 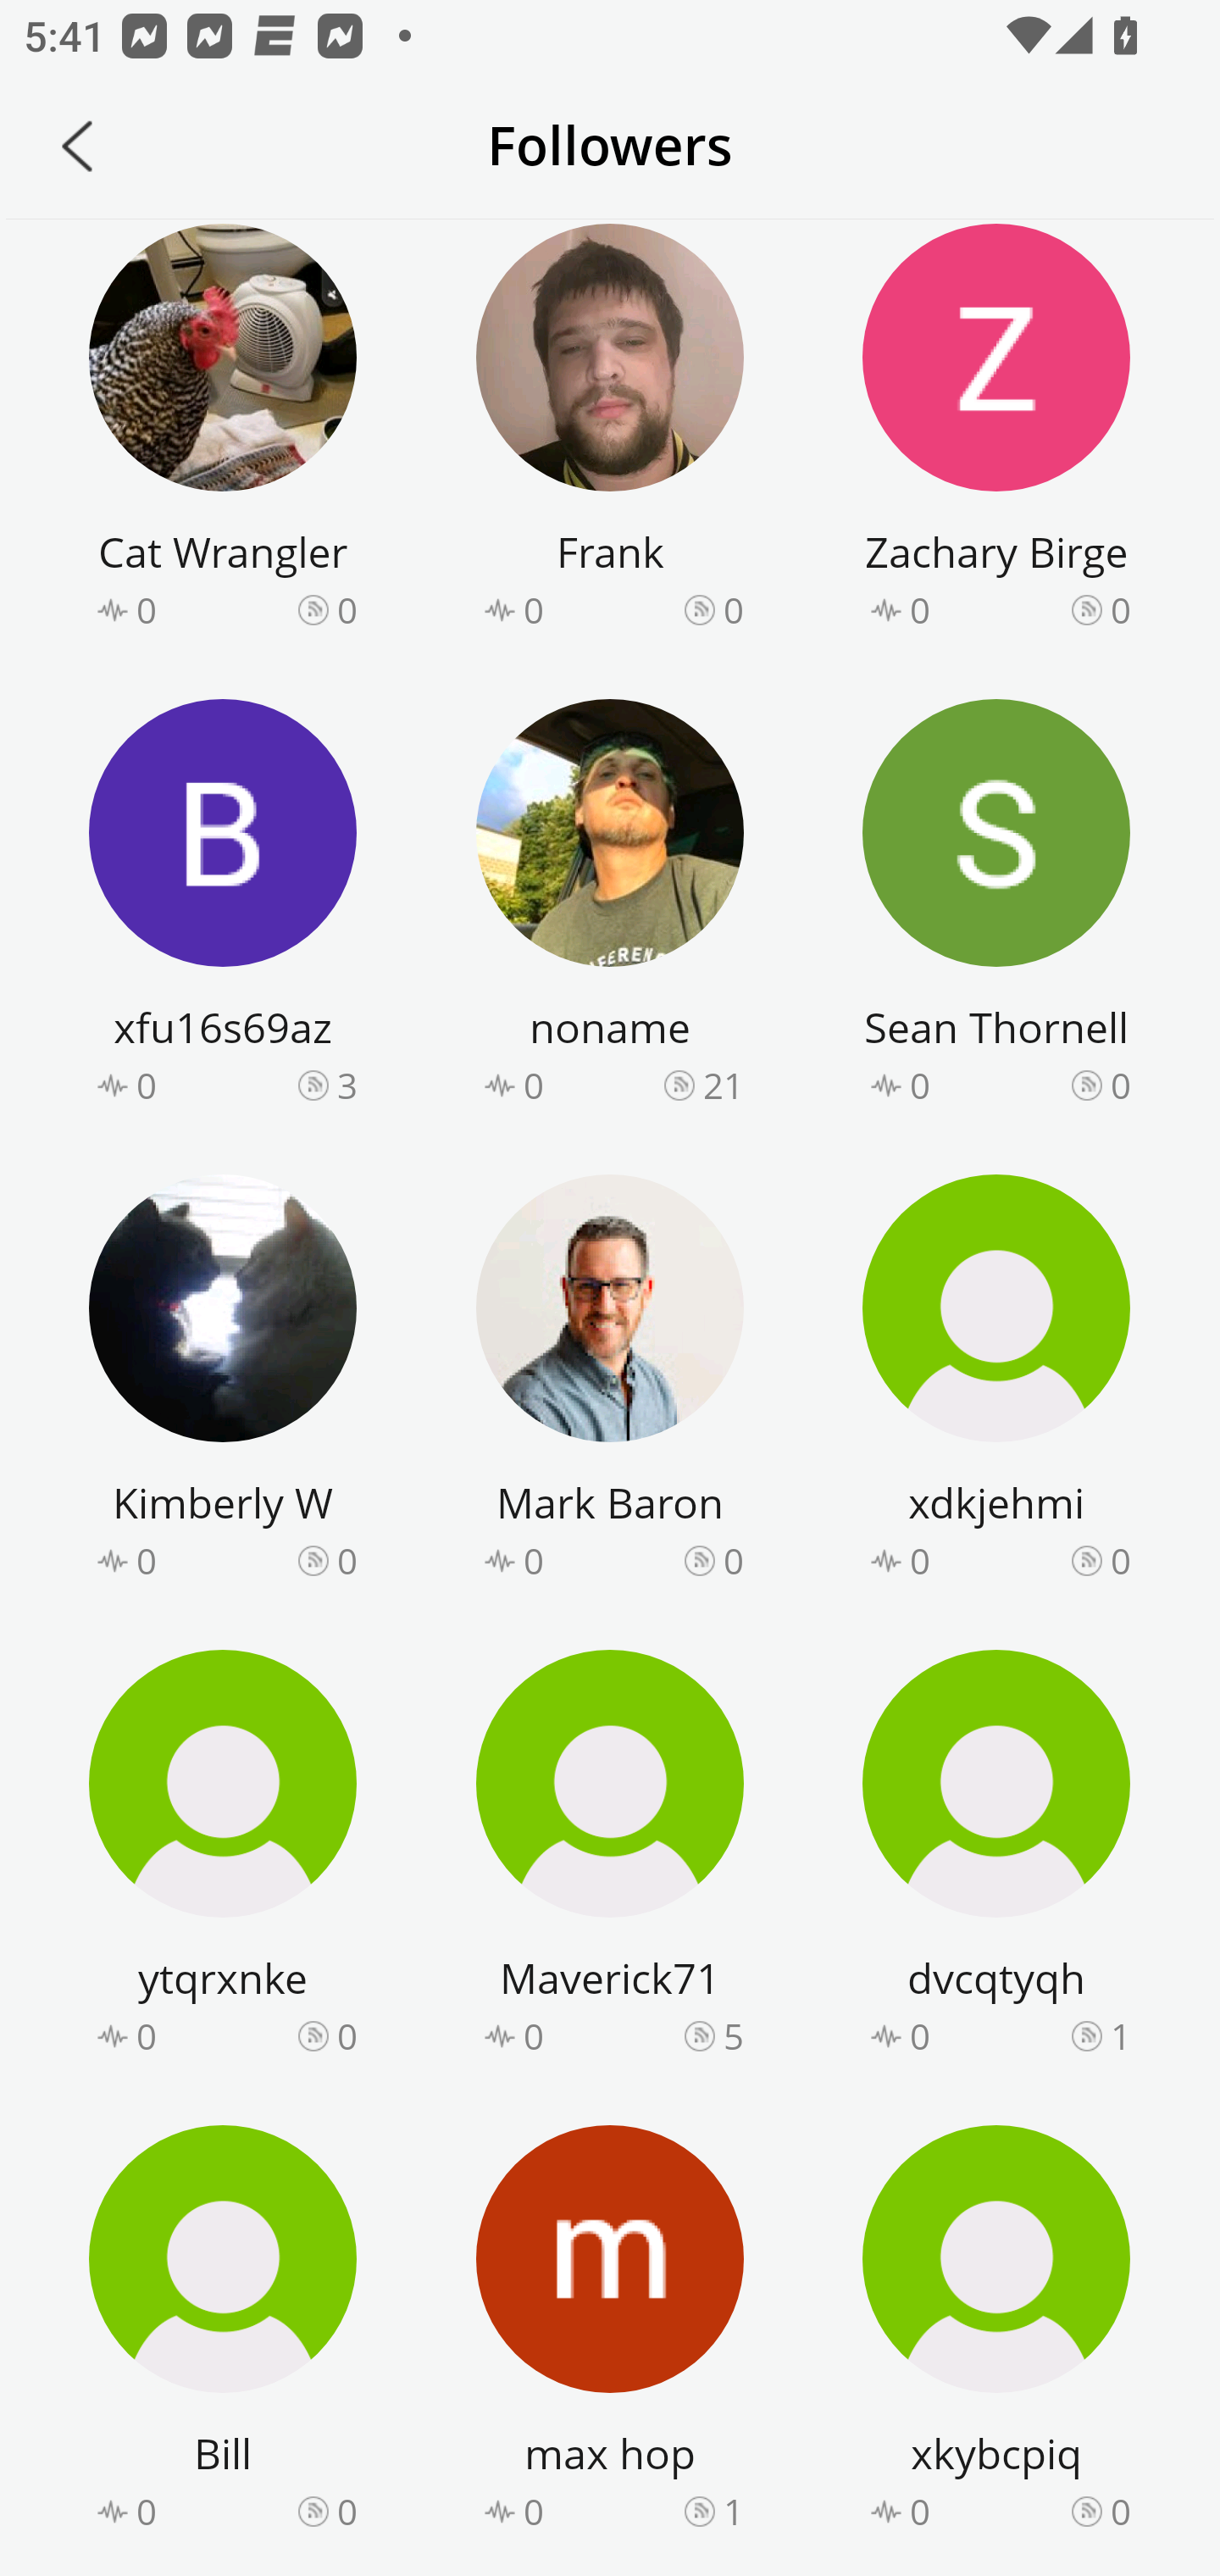 What do you see at coordinates (347, 1085) in the screenshot?
I see `3` at bounding box center [347, 1085].